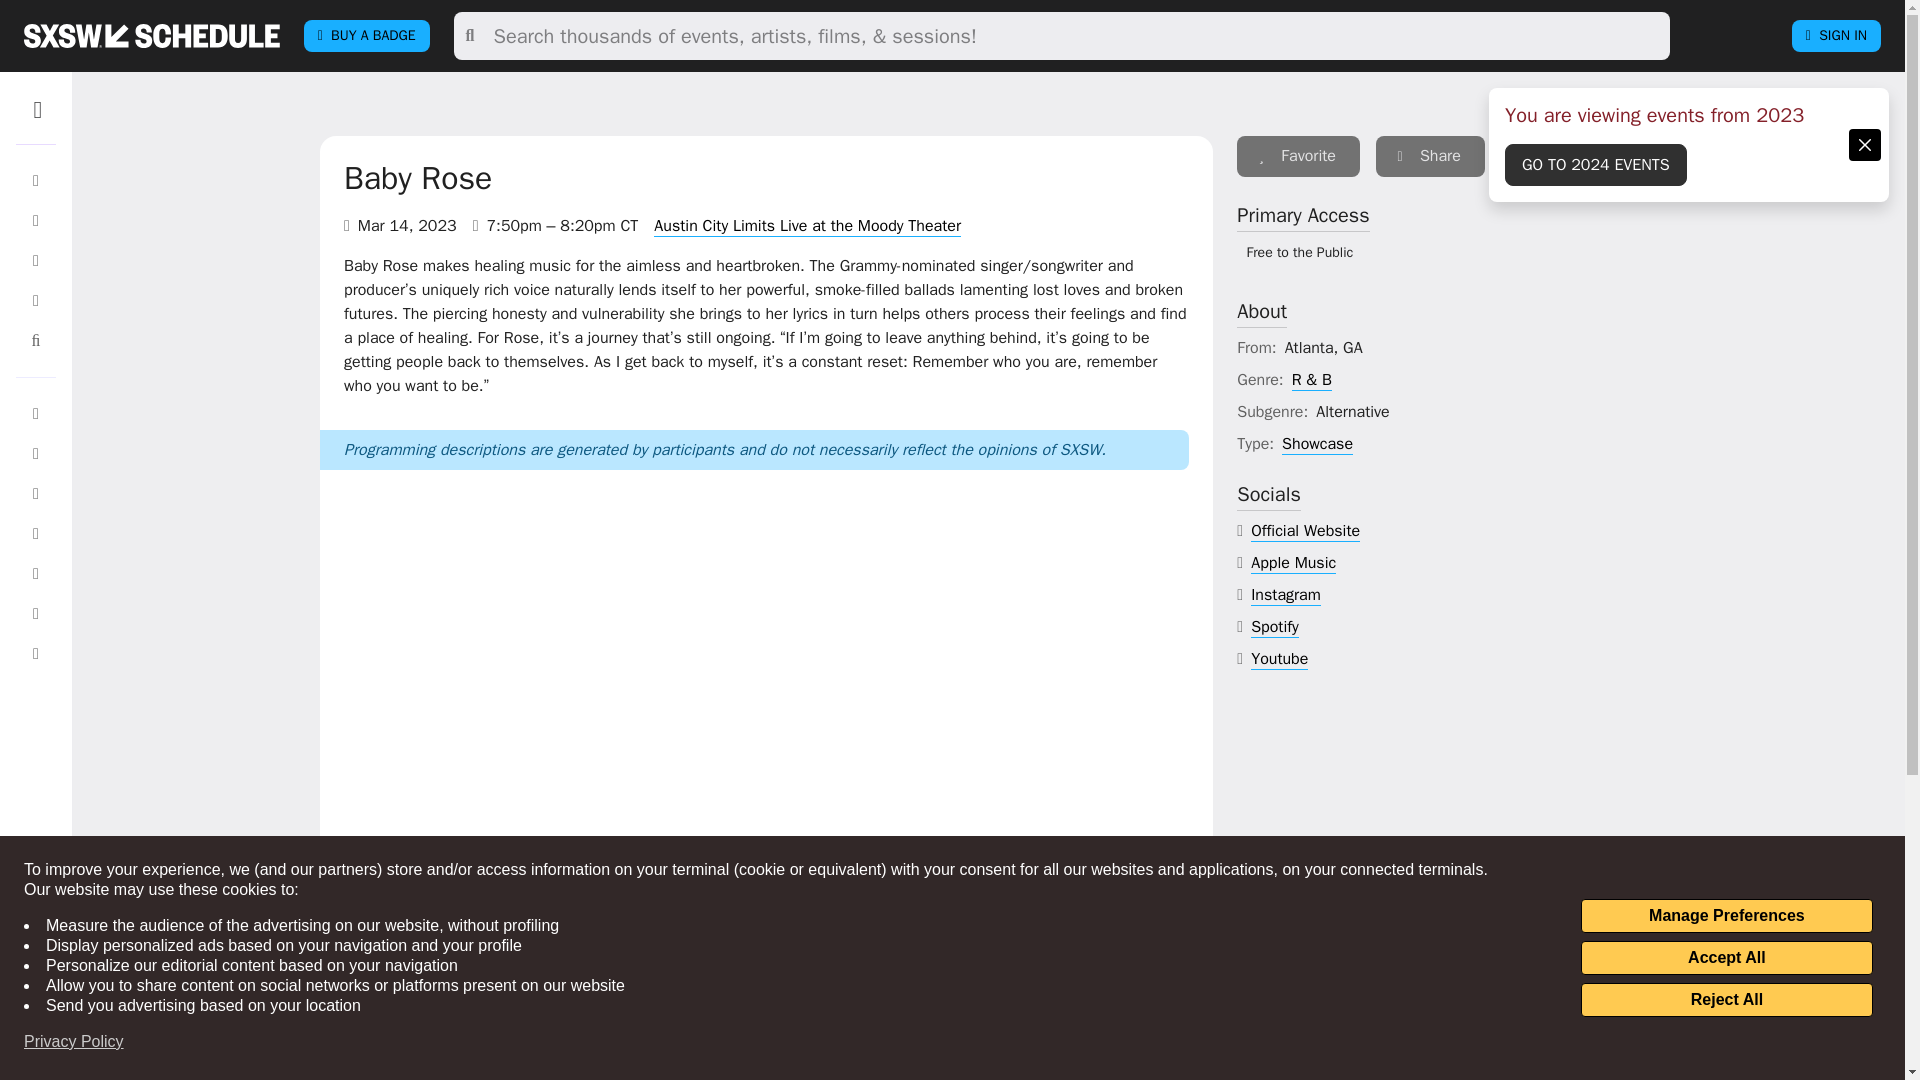 The height and width of the screenshot is (1080, 1920). What do you see at coordinates (1305, 531) in the screenshot?
I see `website` at bounding box center [1305, 531].